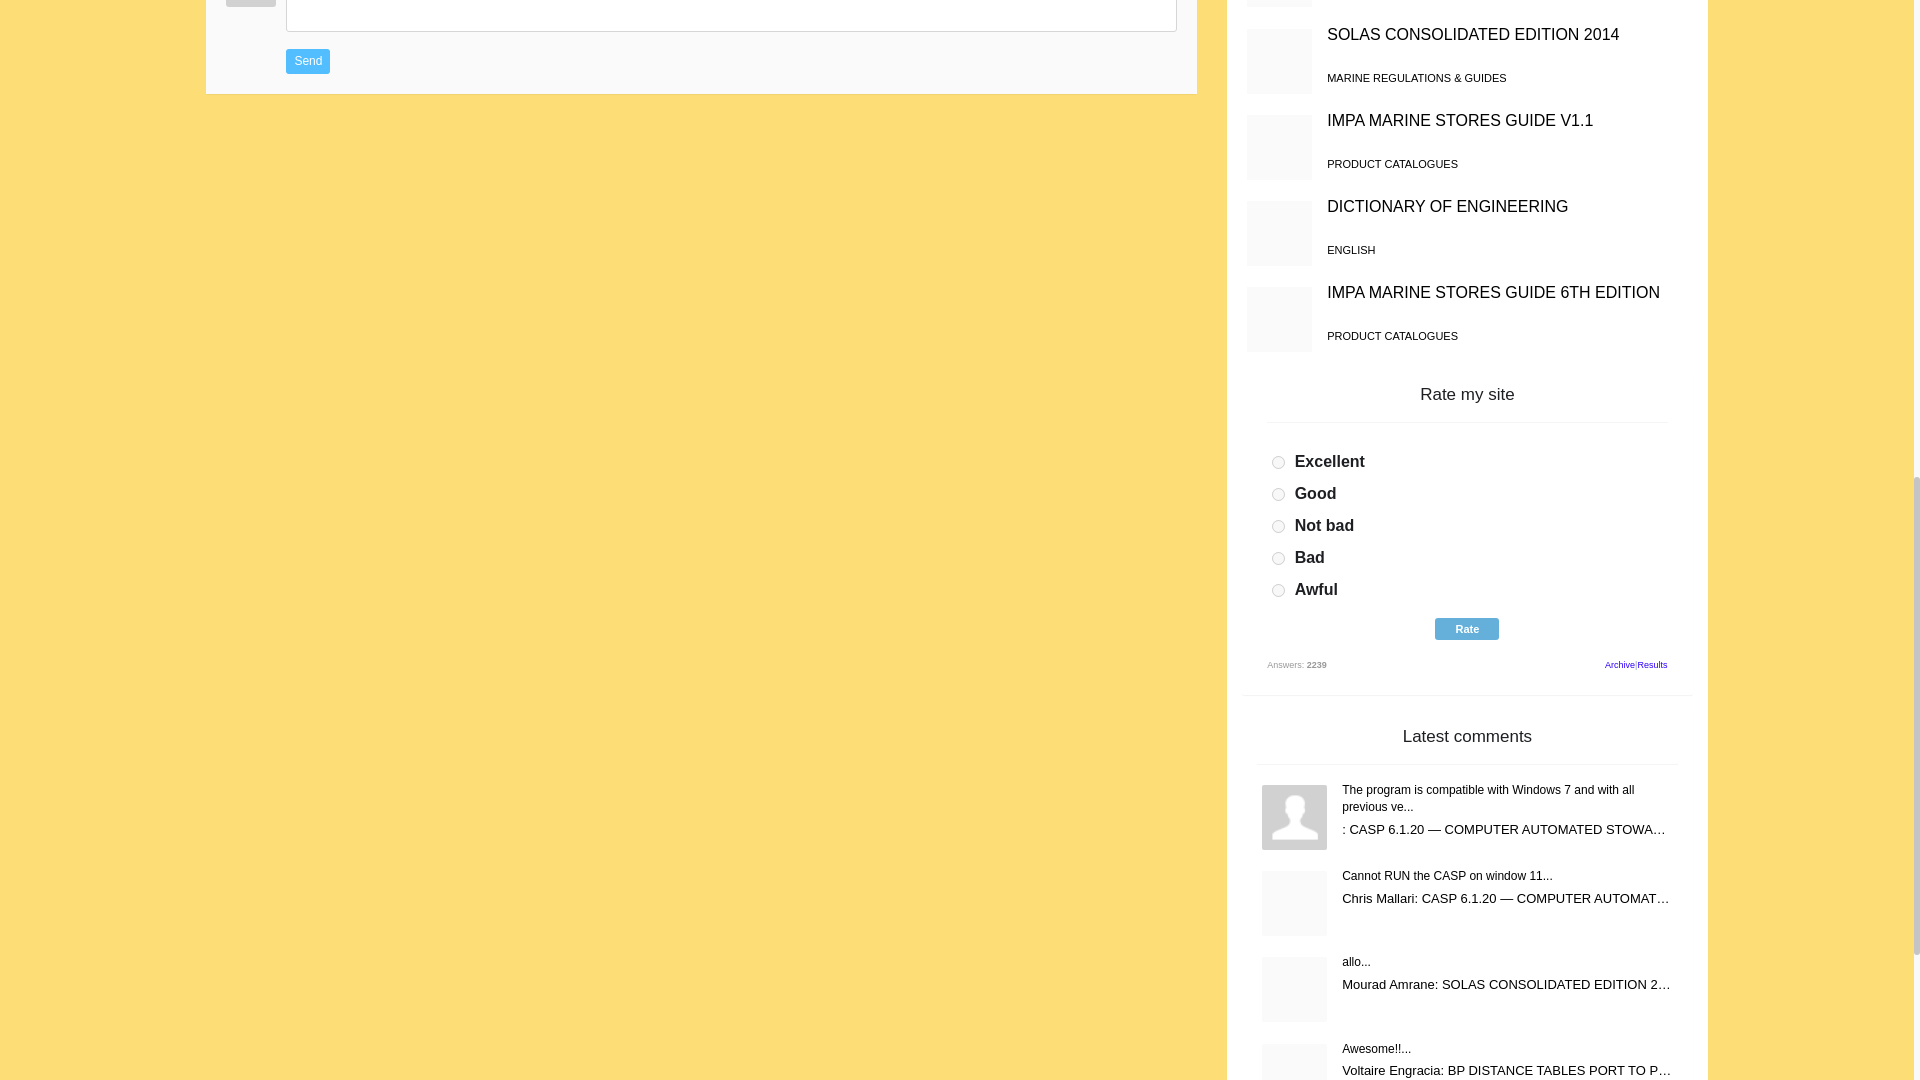 Image resolution: width=1920 pixels, height=1080 pixels. What do you see at coordinates (1278, 590) in the screenshot?
I see `5` at bounding box center [1278, 590].